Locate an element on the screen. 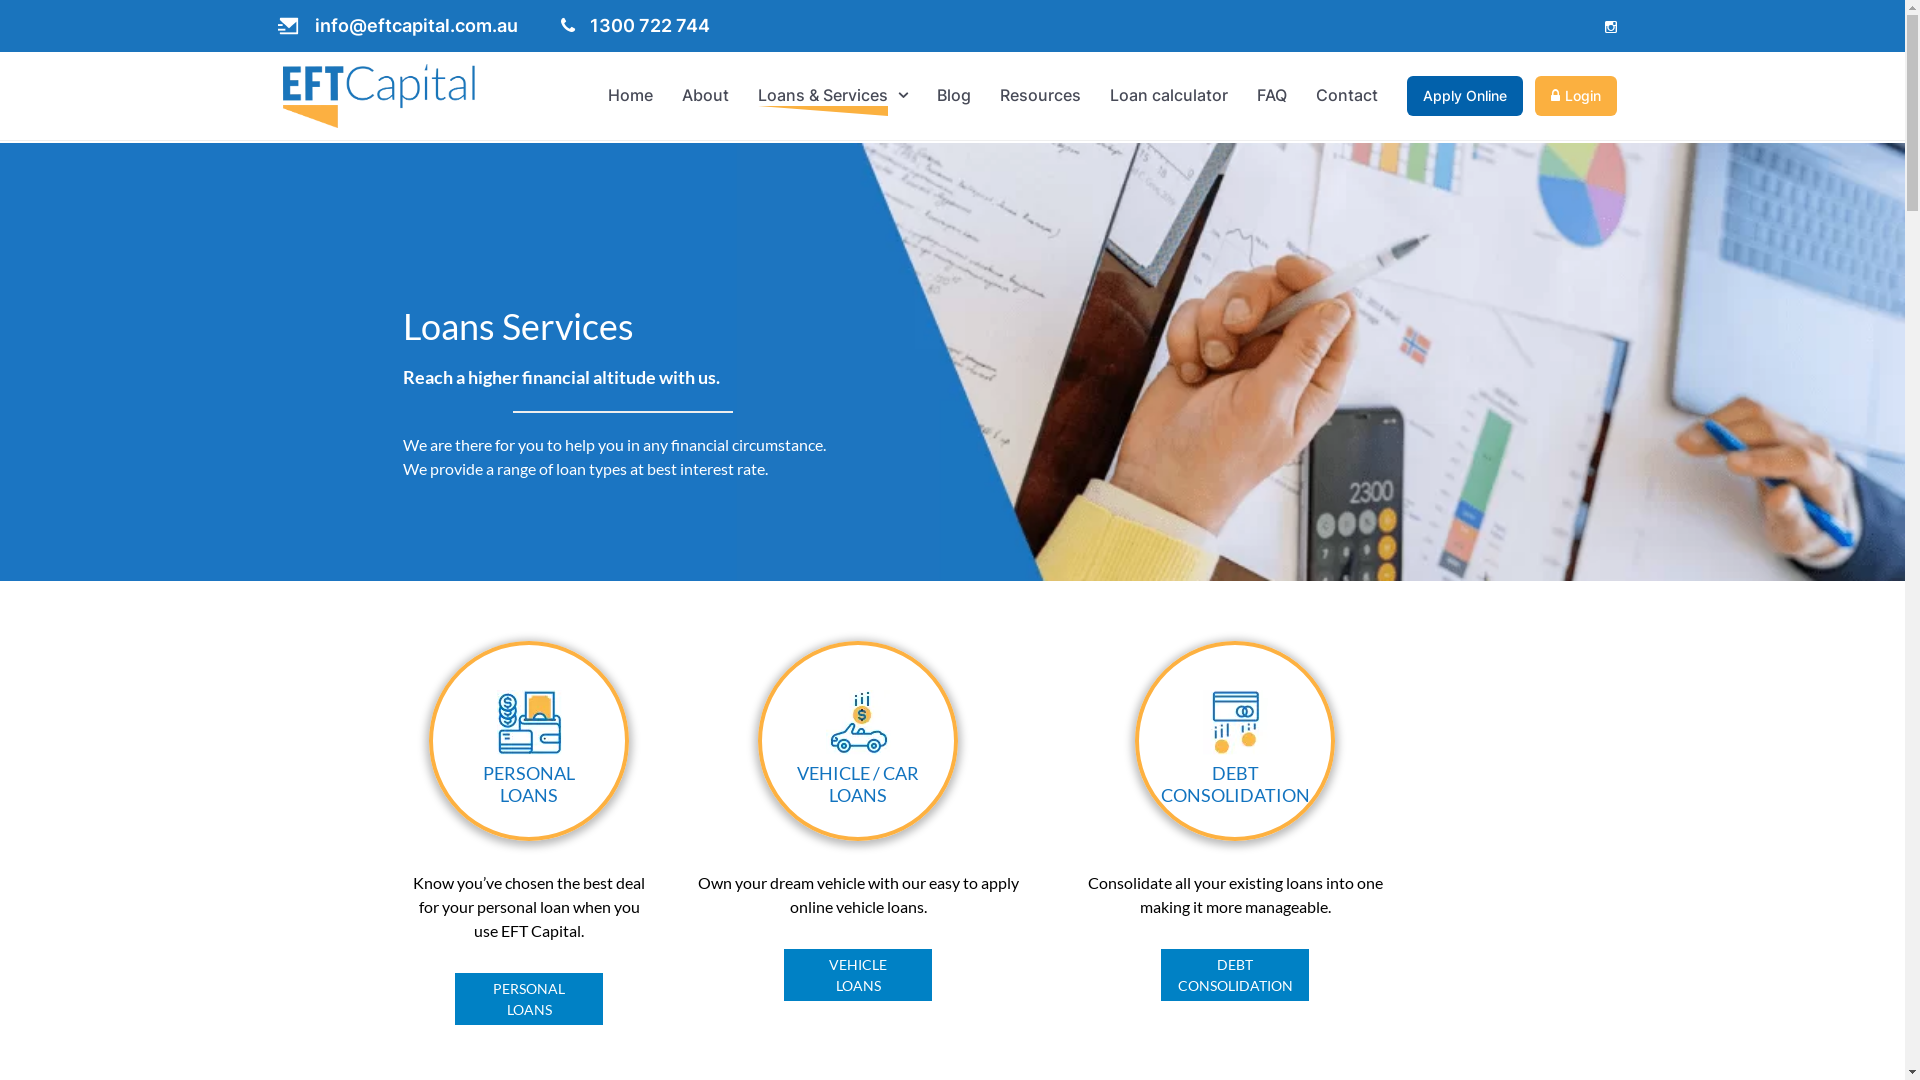 Image resolution: width=1920 pixels, height=1080 pixels. Loan calculator is located at coordinates (1169, 95).